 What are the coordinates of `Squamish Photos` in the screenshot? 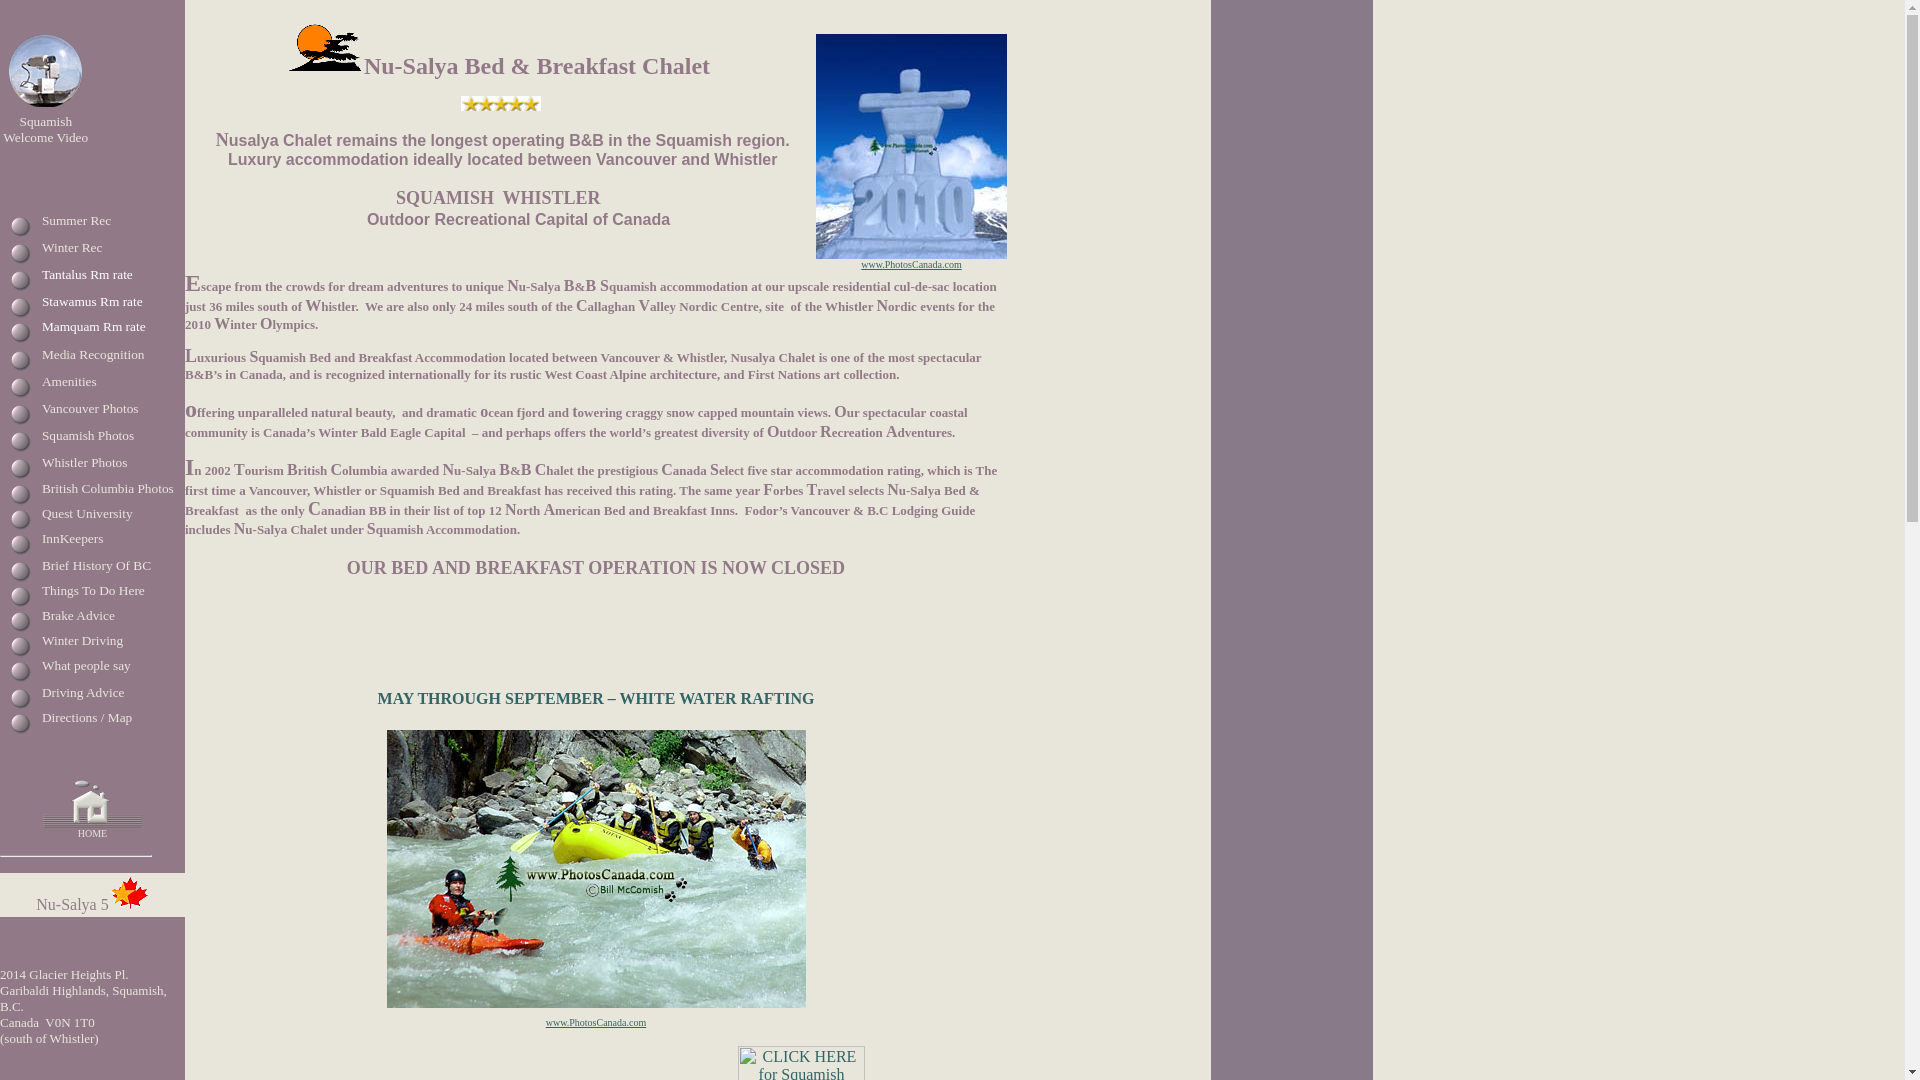 It's located at (88, 434).